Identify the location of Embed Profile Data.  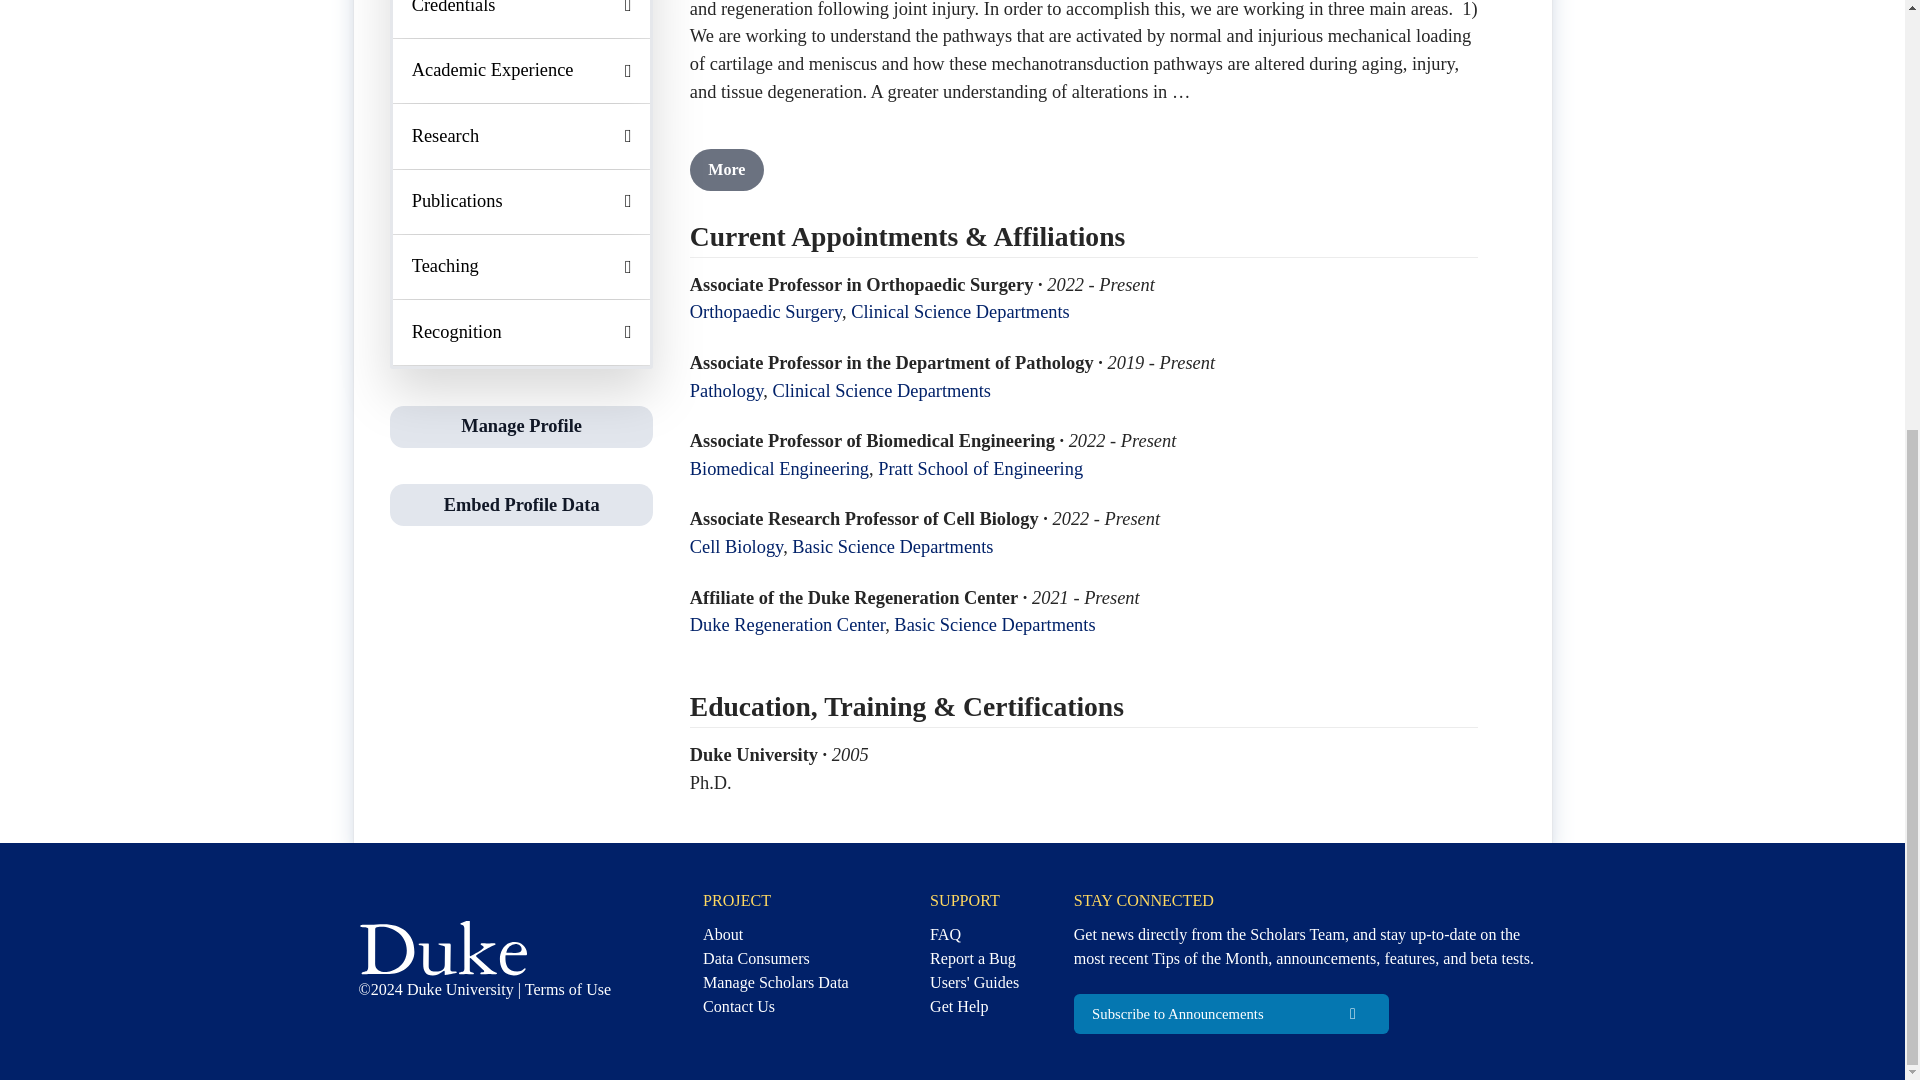
(521, 504).